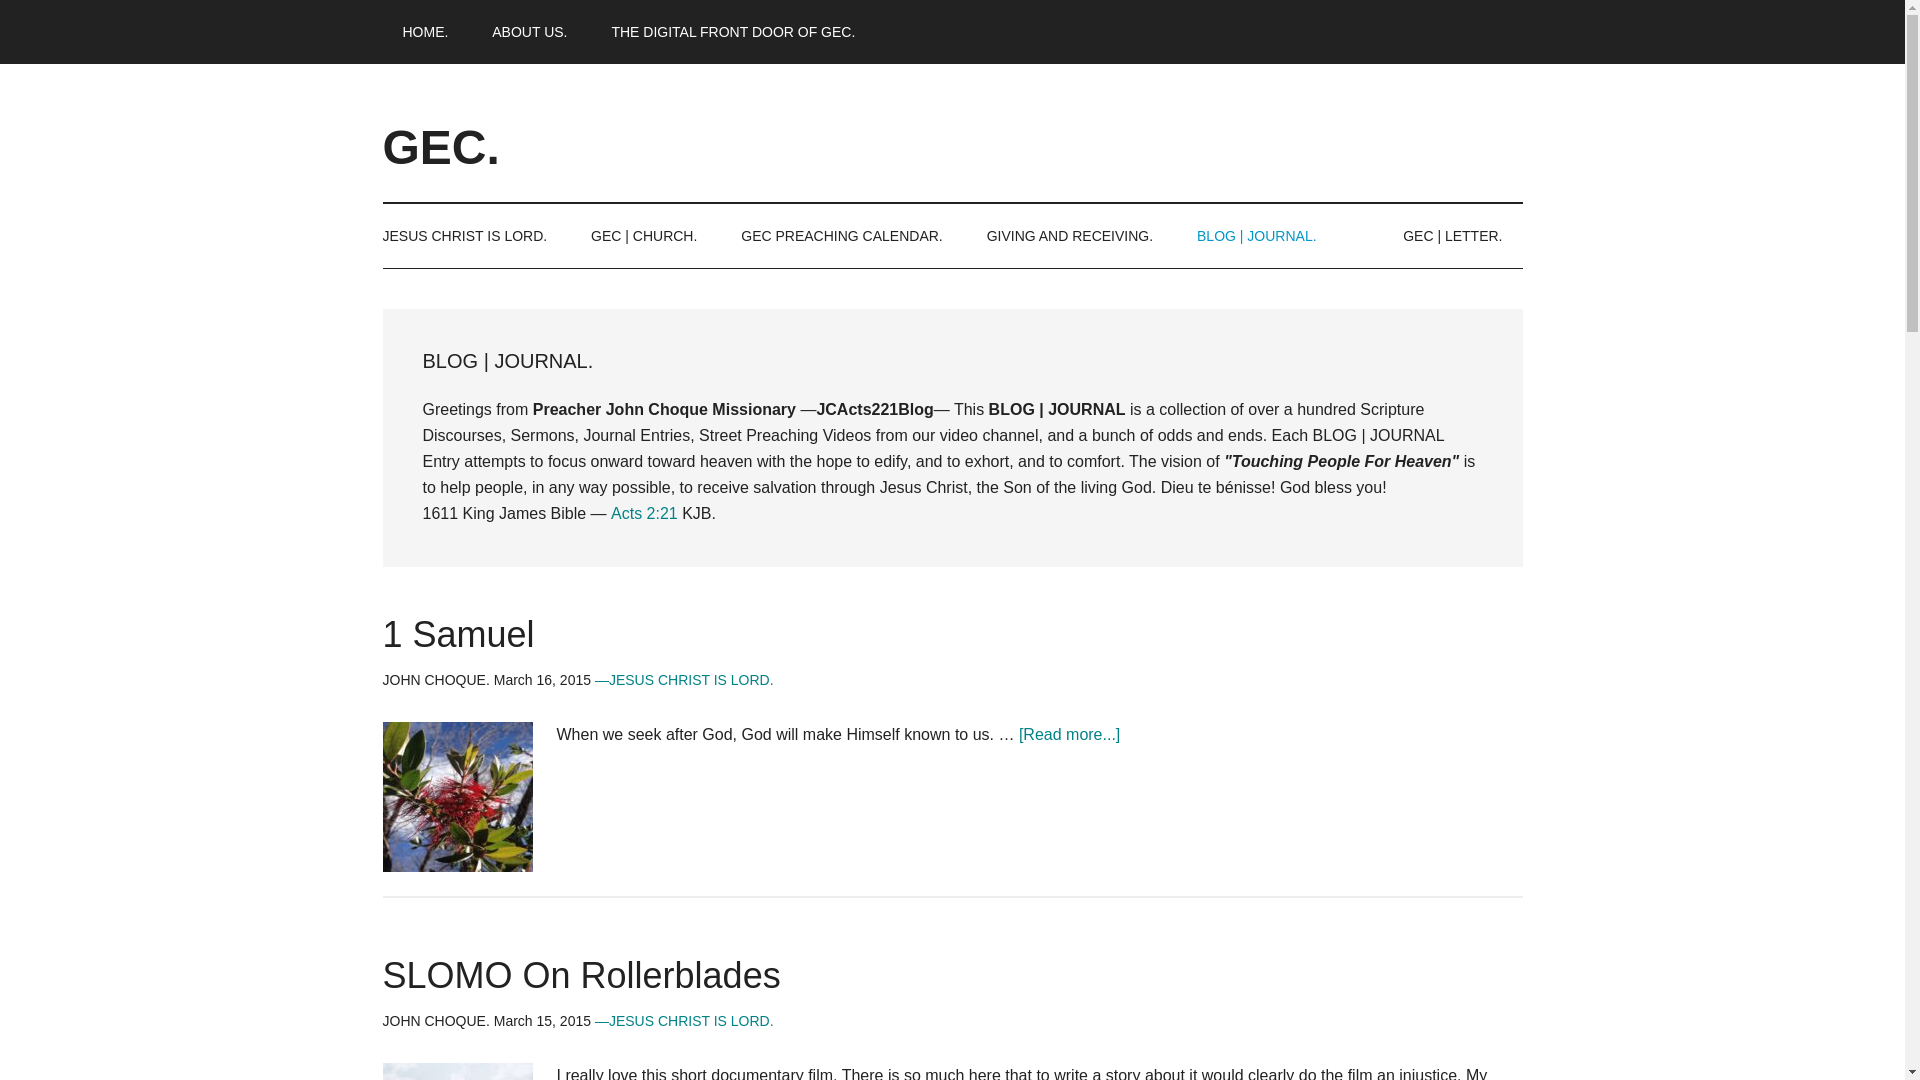 The height and width of the screenshot is (1080, 1920). What do you see at coordinates (733, 32) in the screenshot?
I see `THE DIGITAL FRONT DOOR OF GEC.` at bounding box center [733, 32].